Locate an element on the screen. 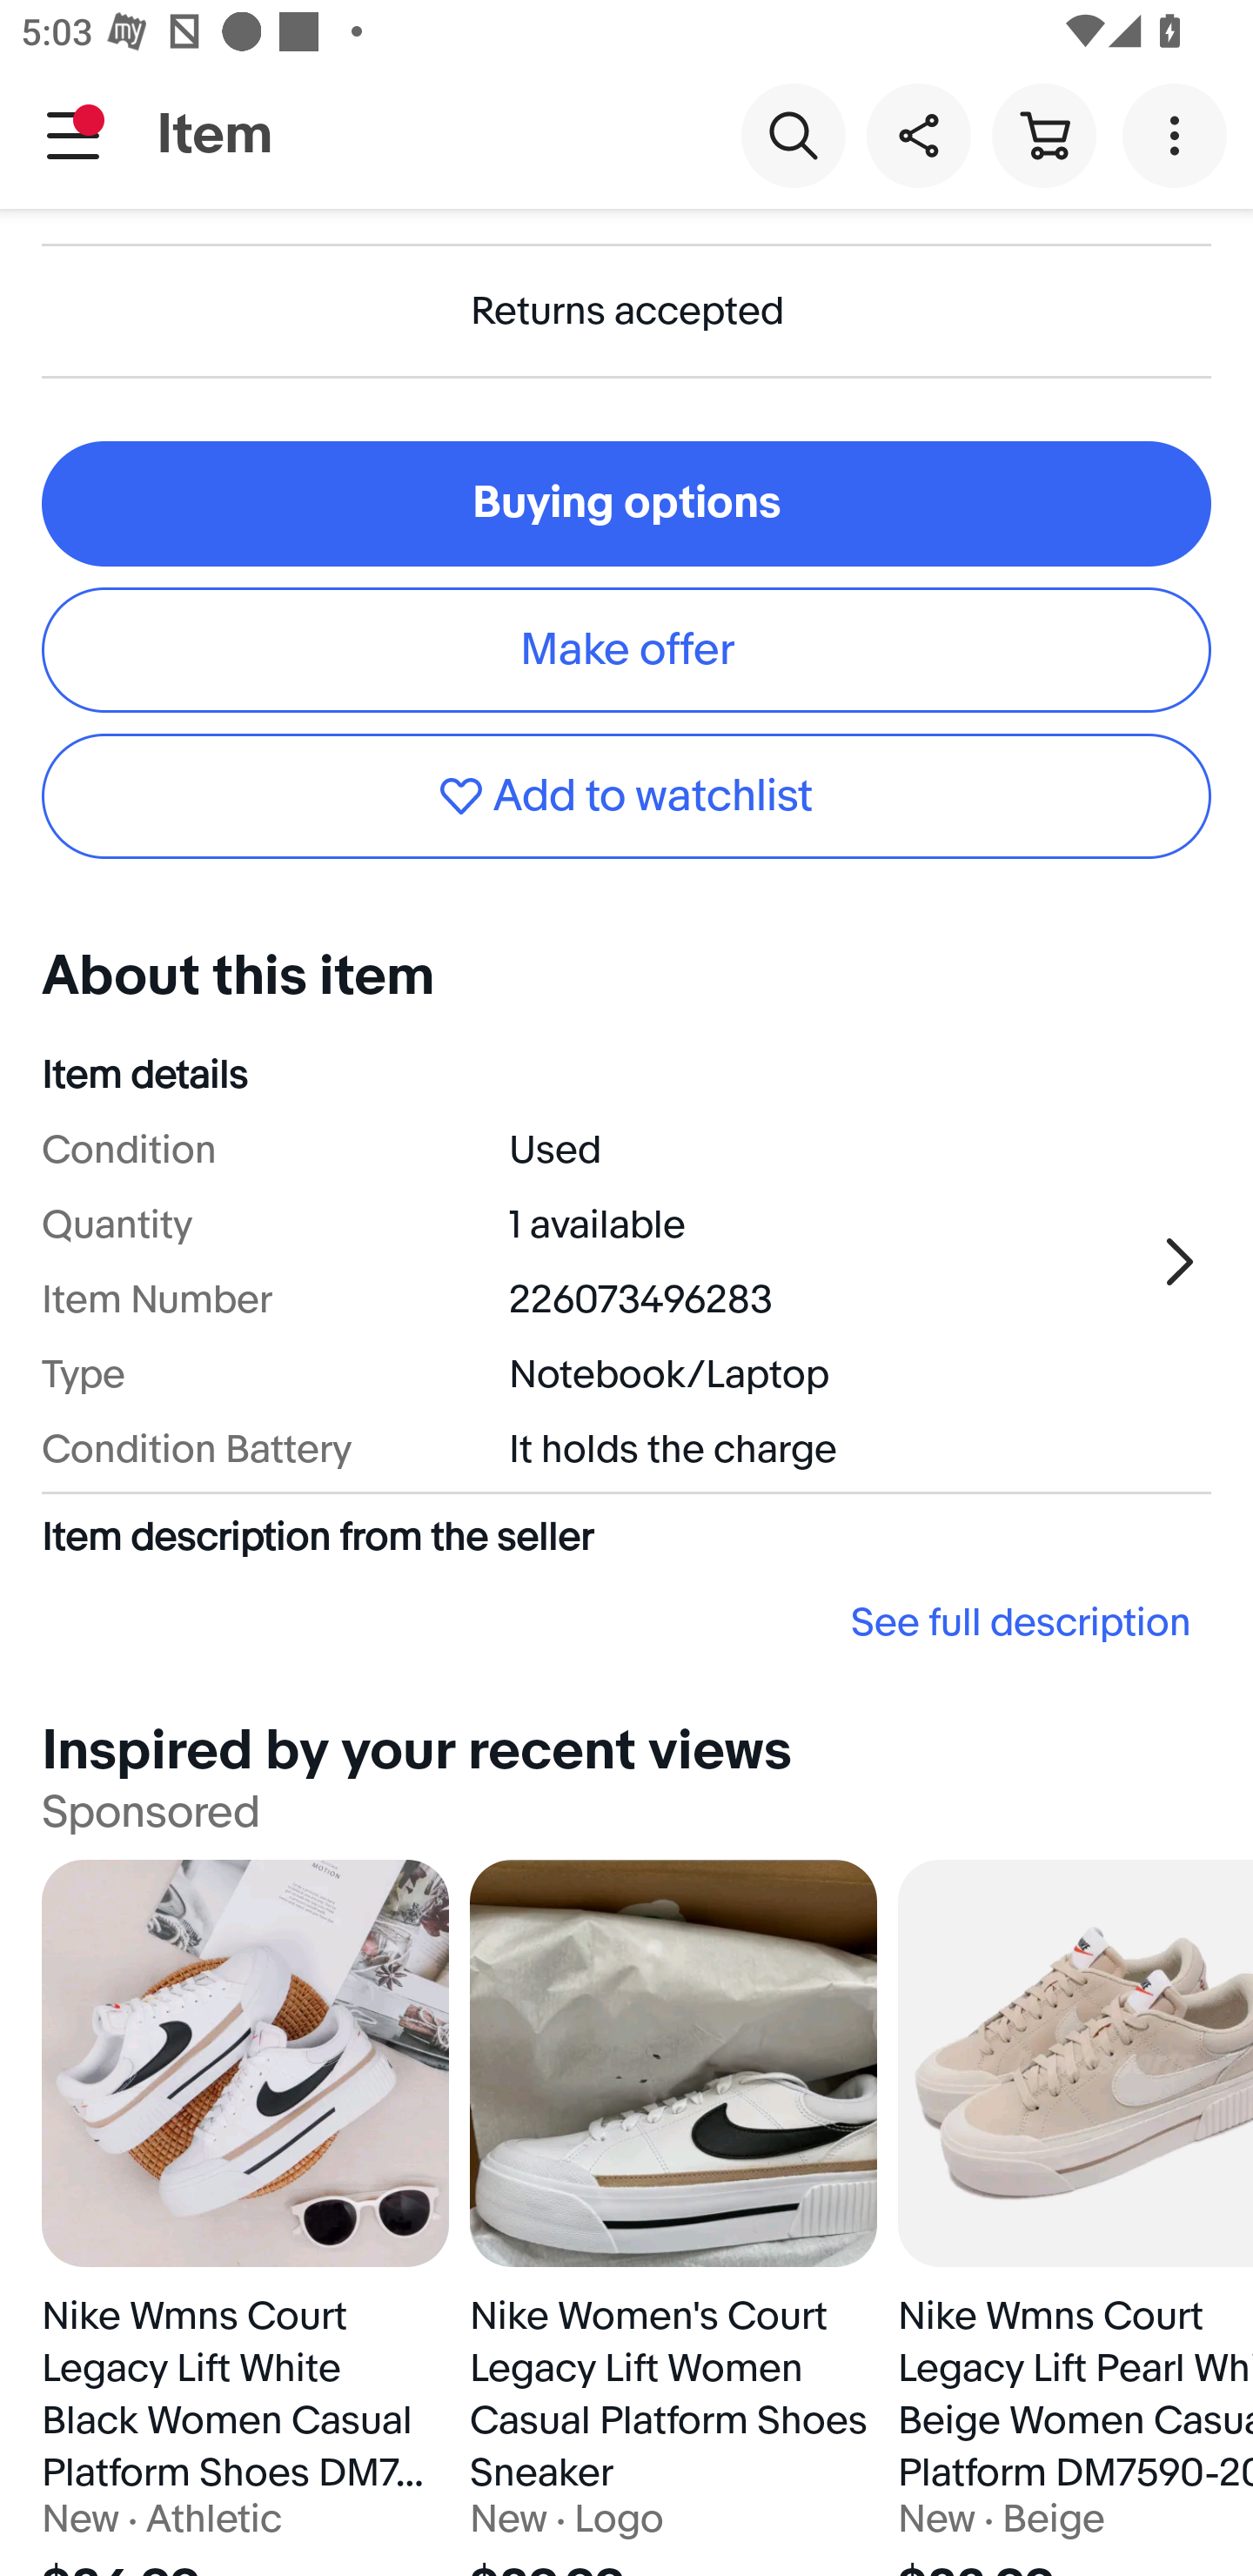  Search is located at coordinates (793, 134).